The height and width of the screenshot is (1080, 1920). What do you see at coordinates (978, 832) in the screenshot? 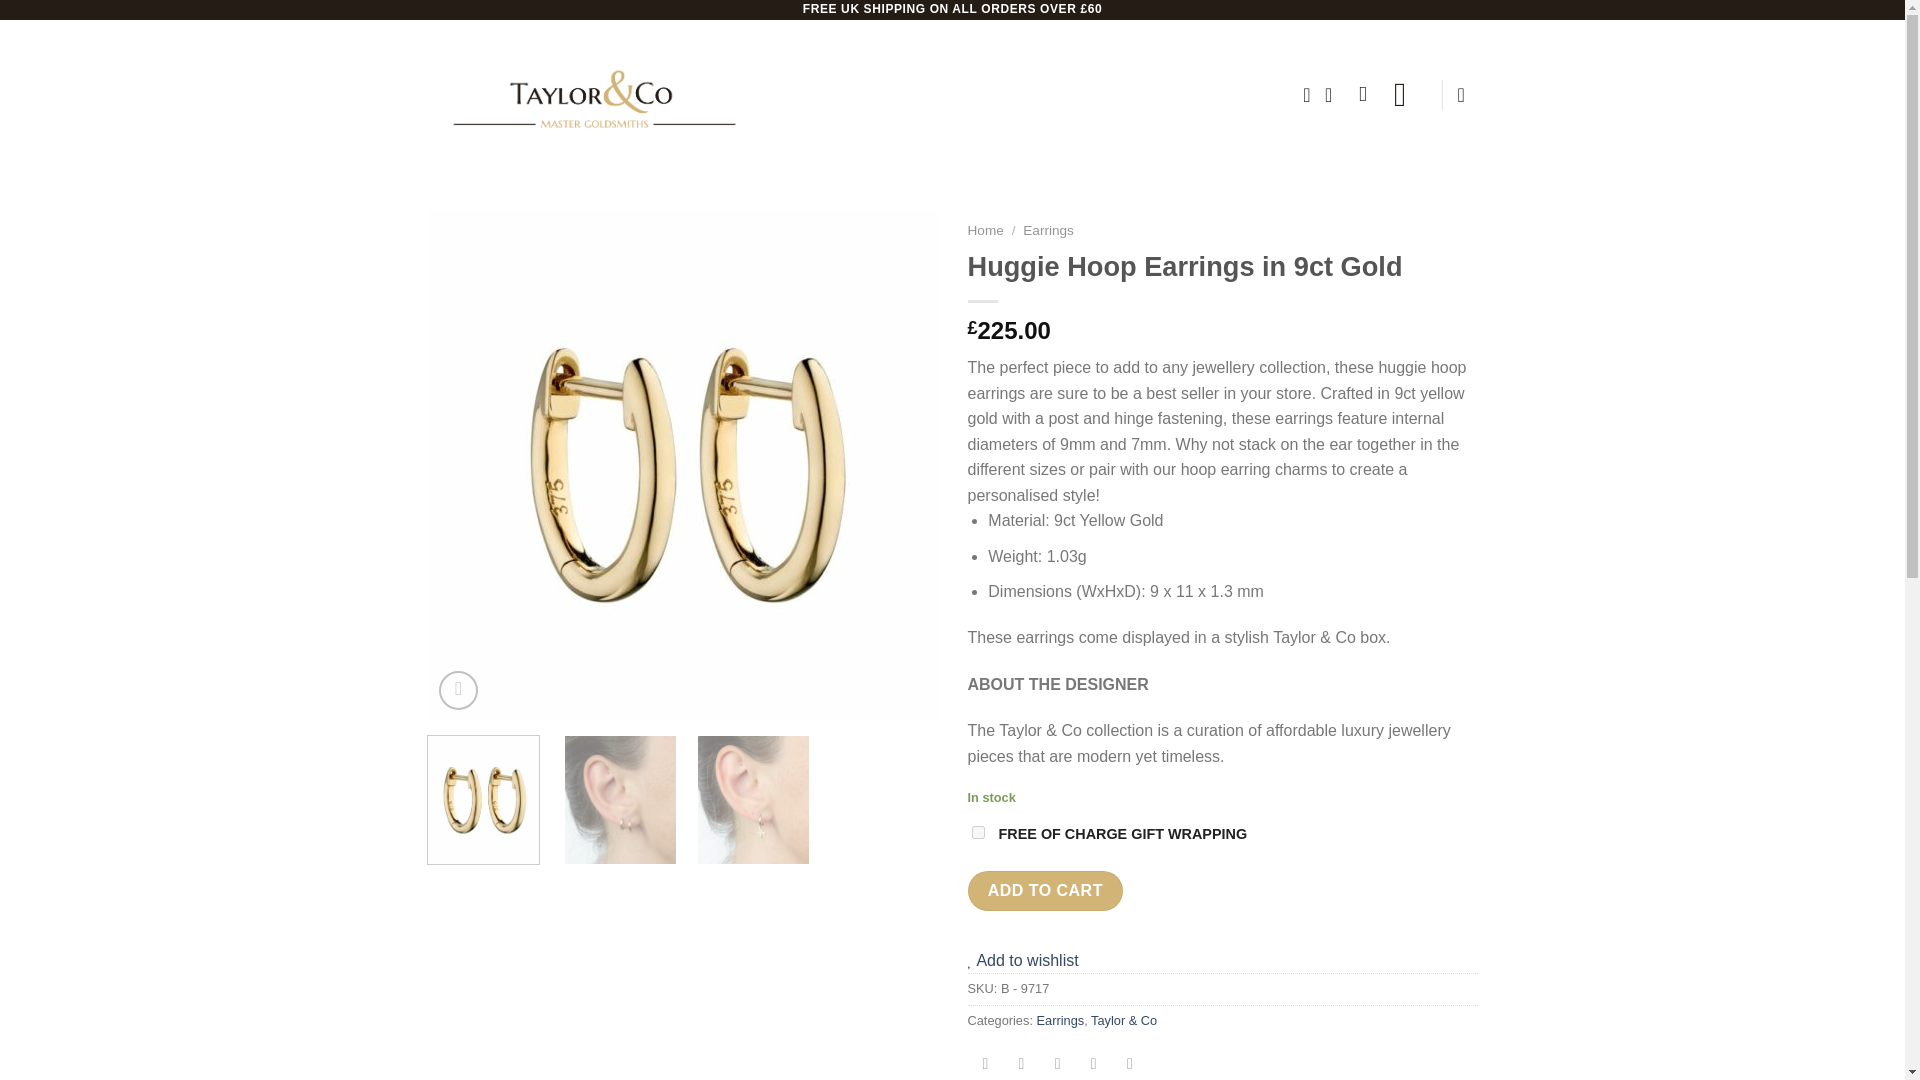
I see `1` at bounding box center [978, 832].